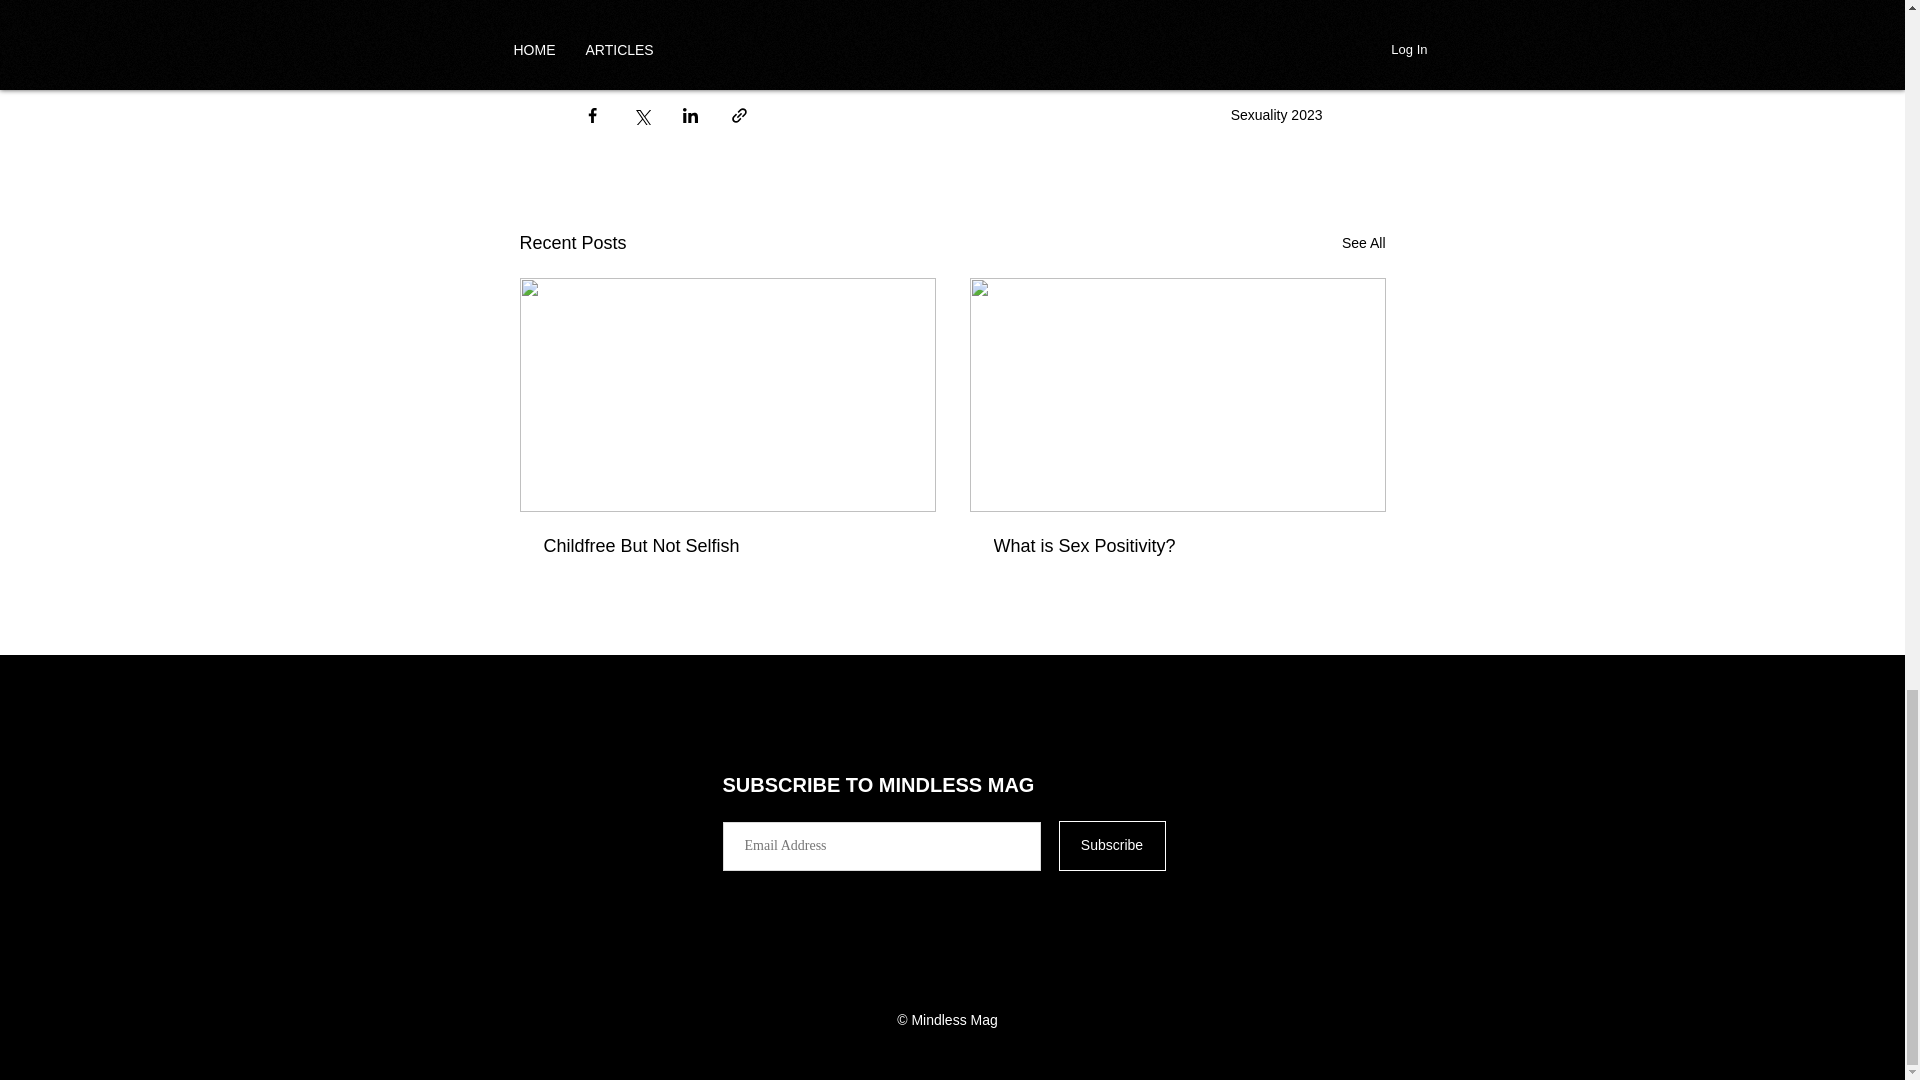 This screenshot has height=1080, width=1920. What do you see at coordinates (1276, 114) in the screenshot?
I see `Sexuality 2023` at bounding box center [1276, 114].